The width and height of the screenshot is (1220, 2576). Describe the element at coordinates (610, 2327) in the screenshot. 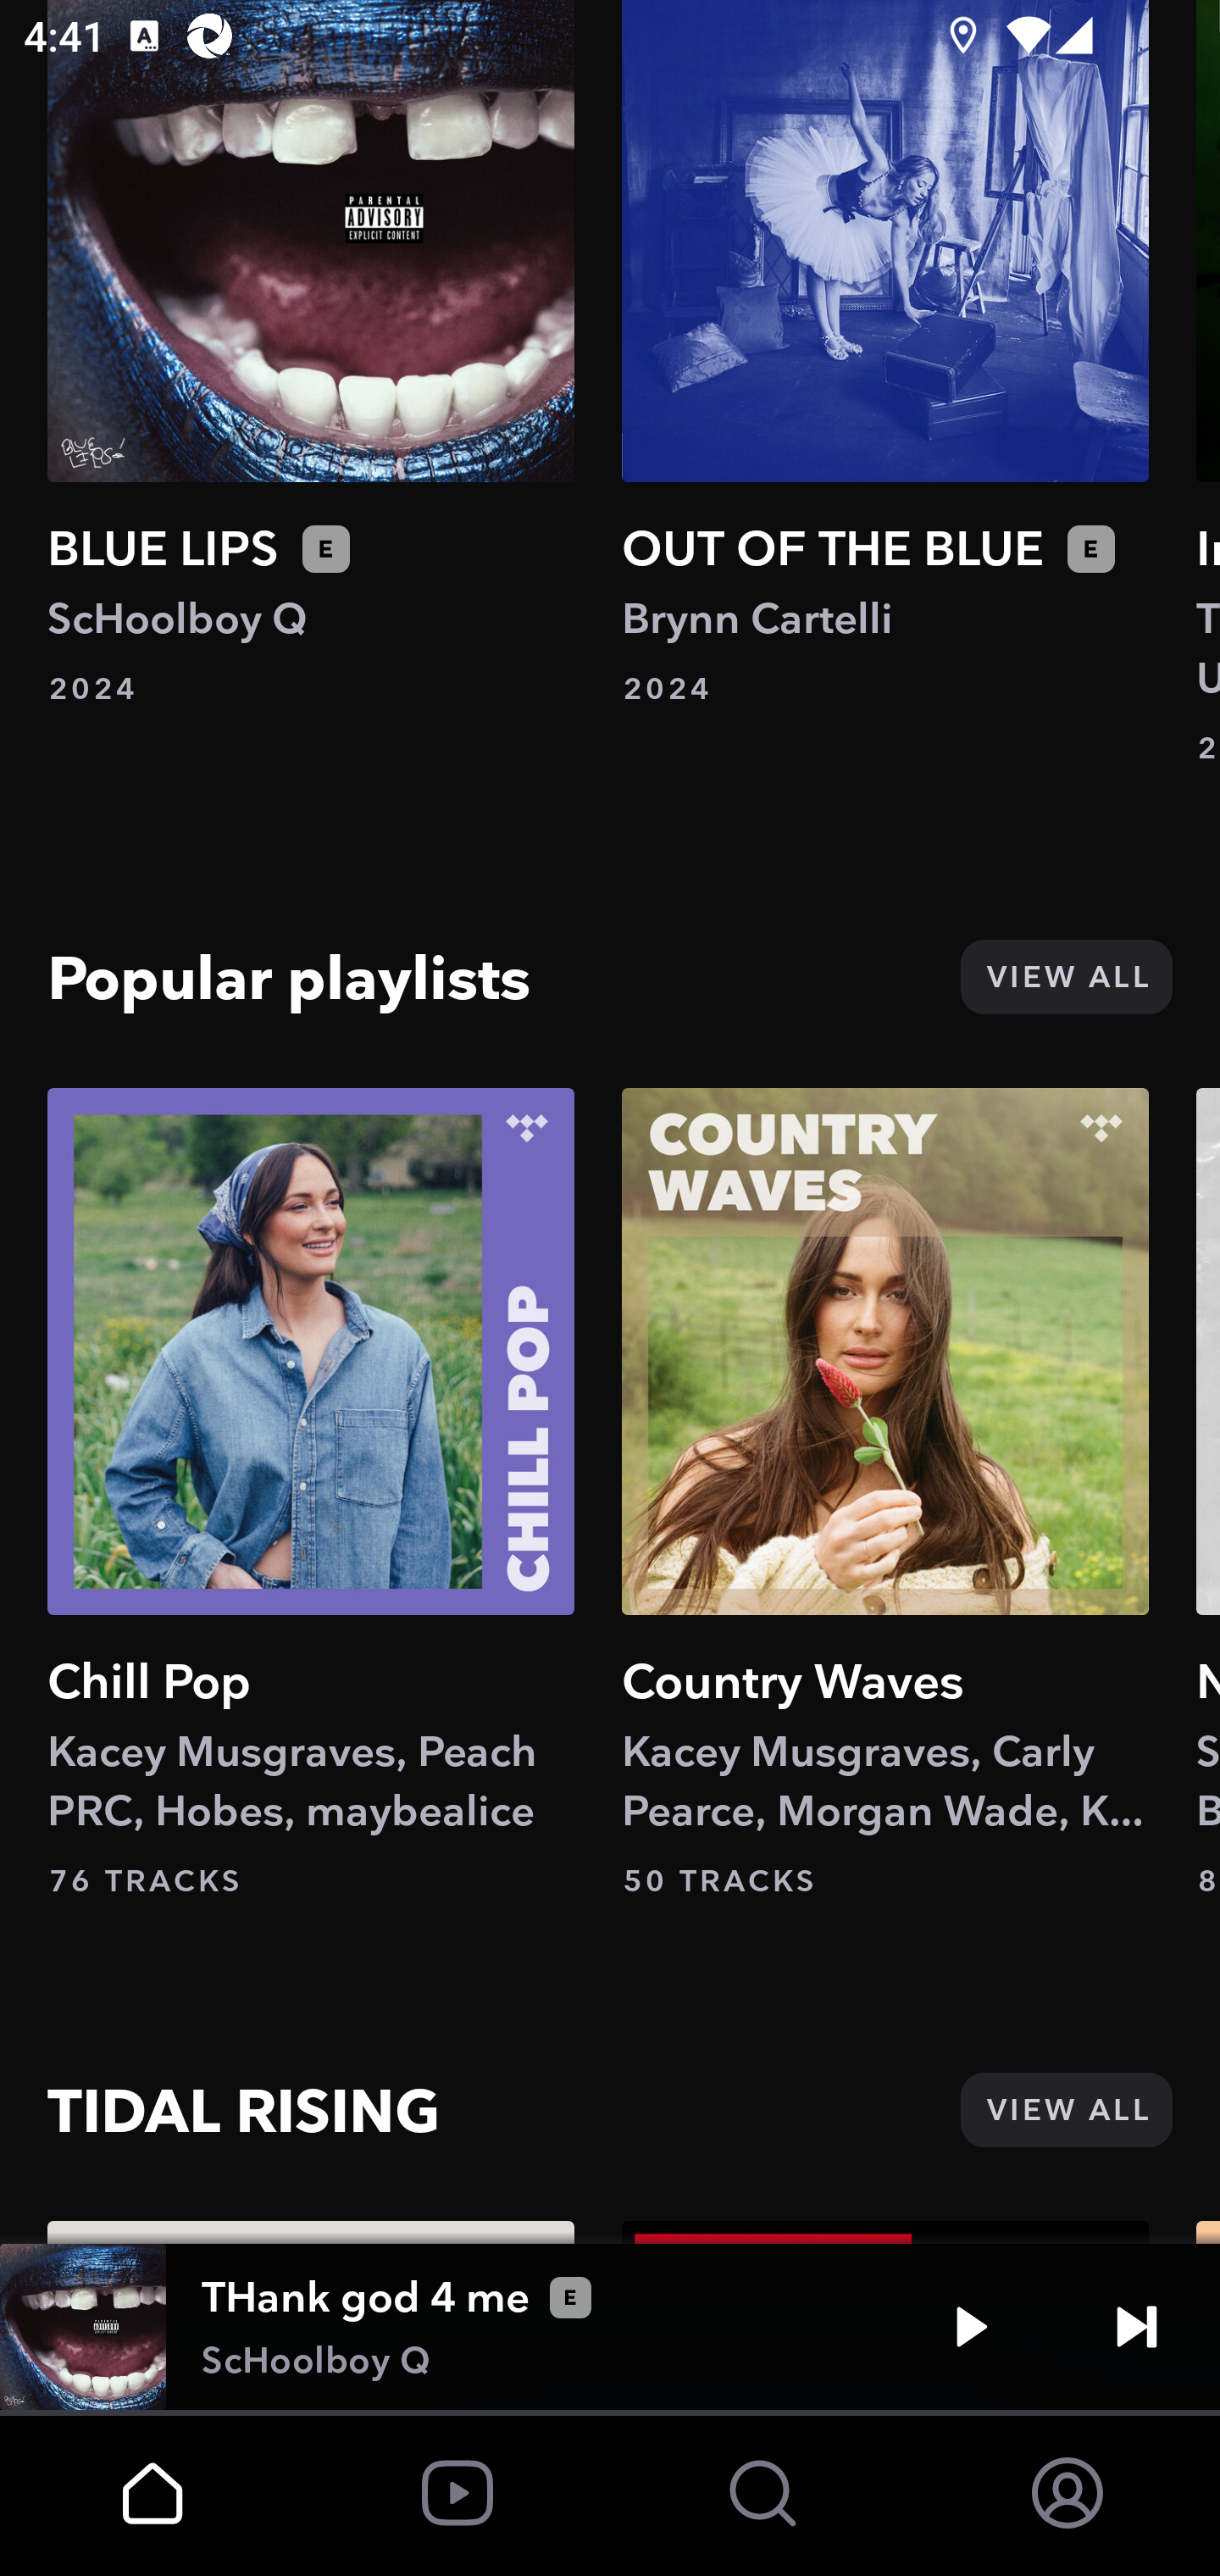

I see `THank god 4 me    ScHoolboy Q Play` at that location.